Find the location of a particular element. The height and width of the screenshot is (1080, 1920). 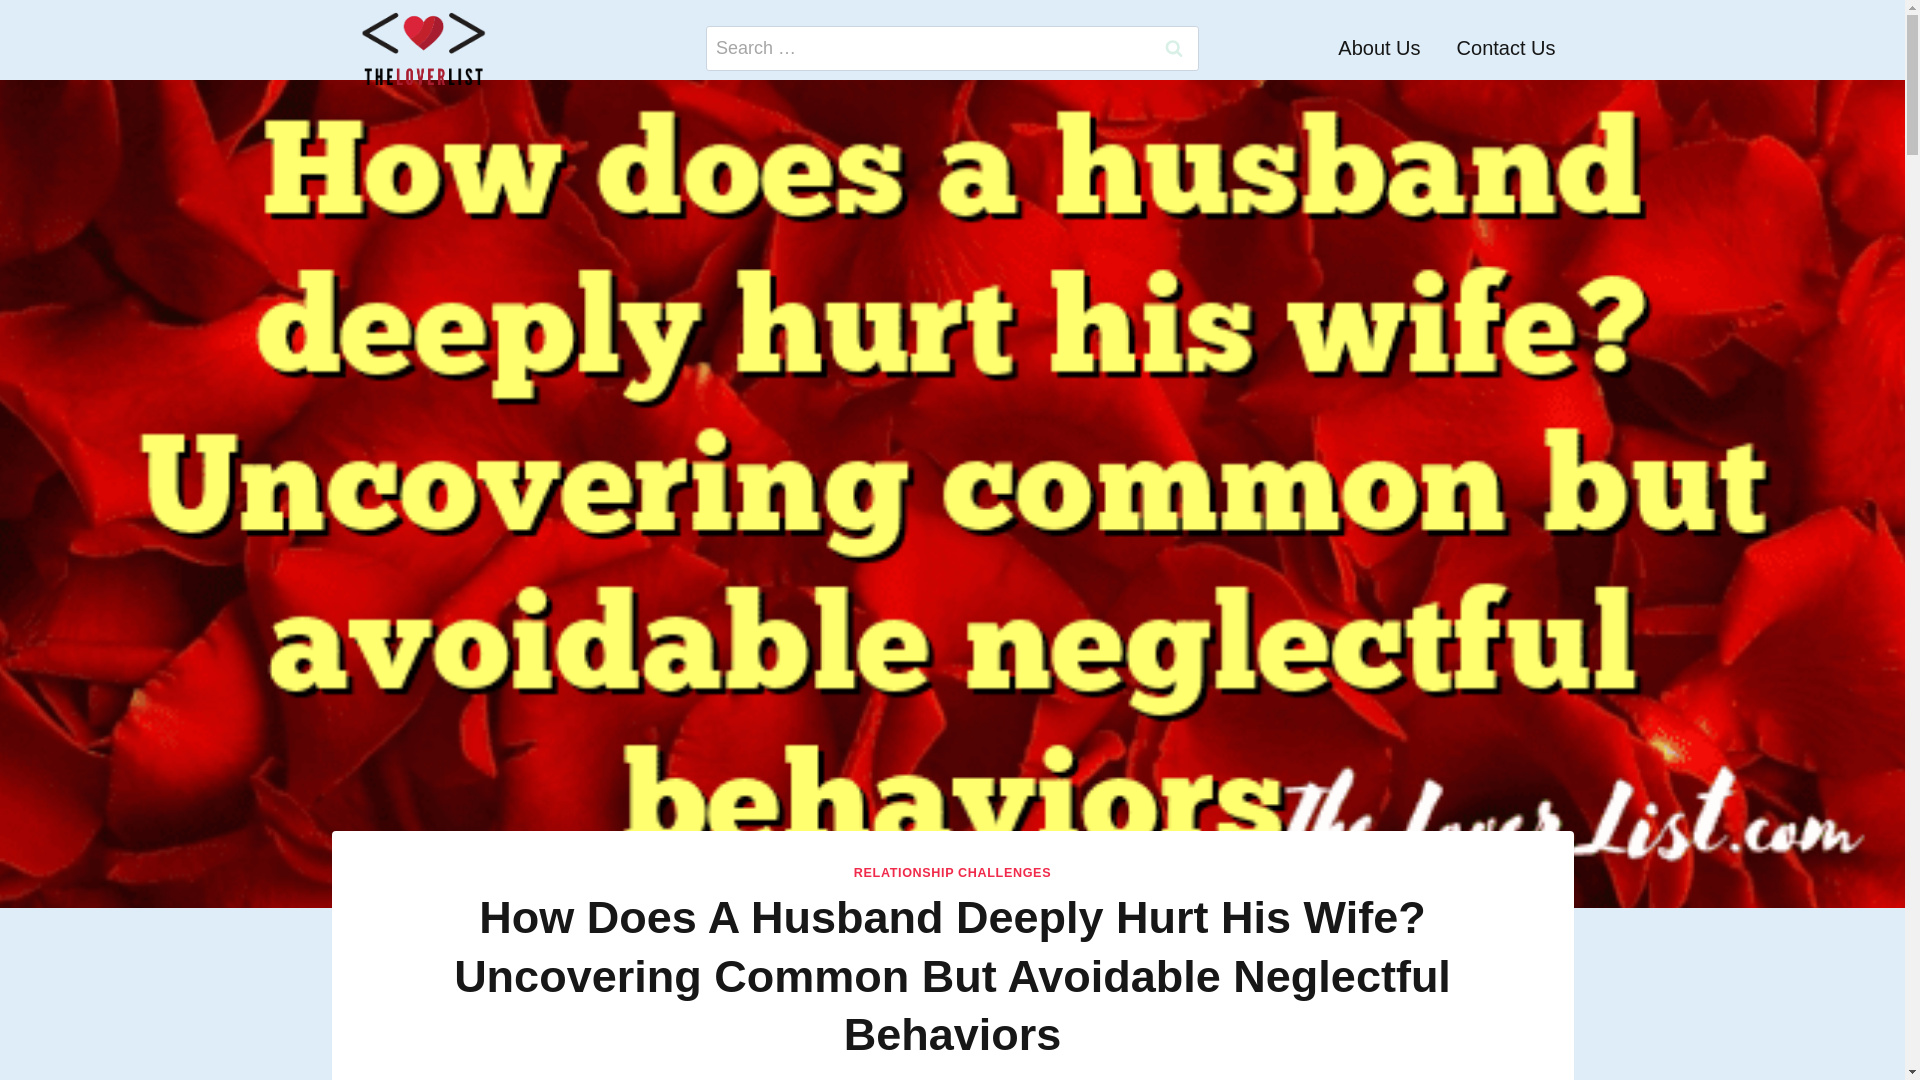

Contact Us is located at coordinates (1506, 48).